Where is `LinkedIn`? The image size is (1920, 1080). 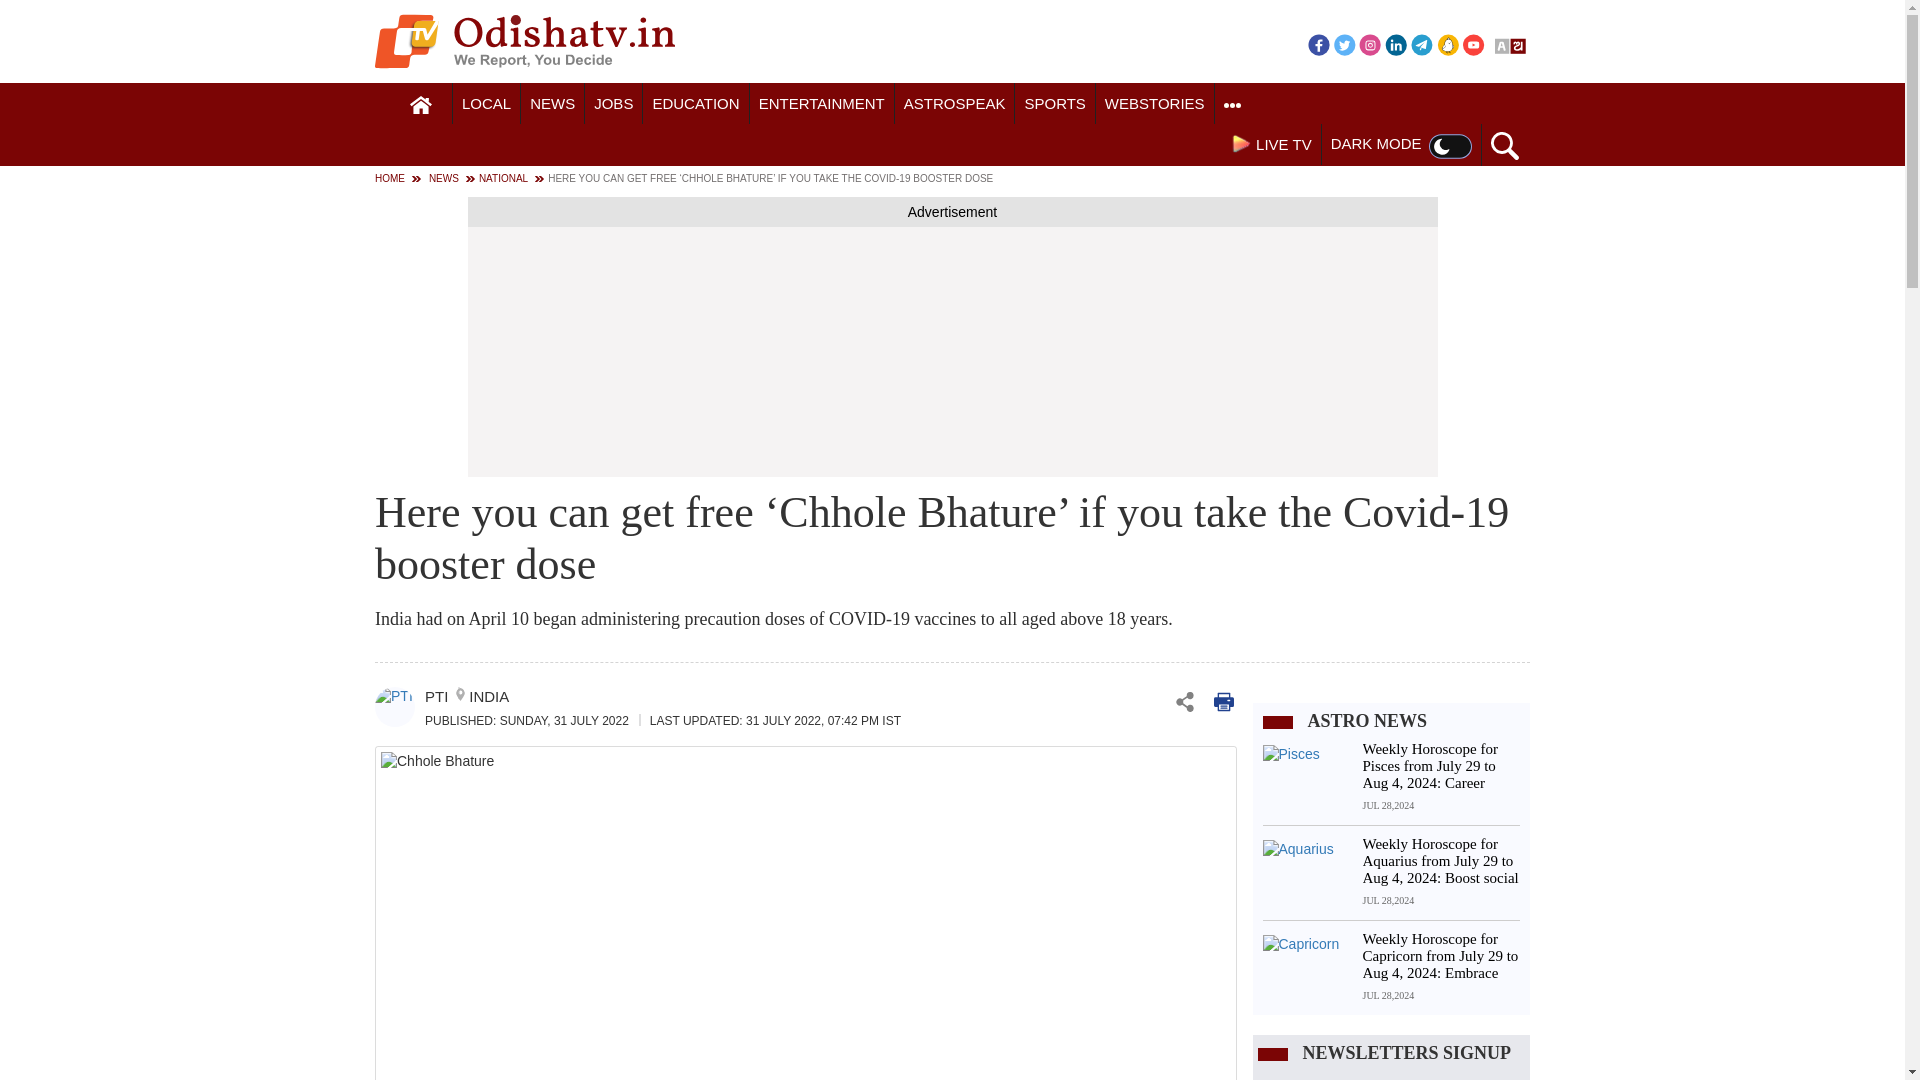
LinkedIn is located at coordinates (1396, 44).